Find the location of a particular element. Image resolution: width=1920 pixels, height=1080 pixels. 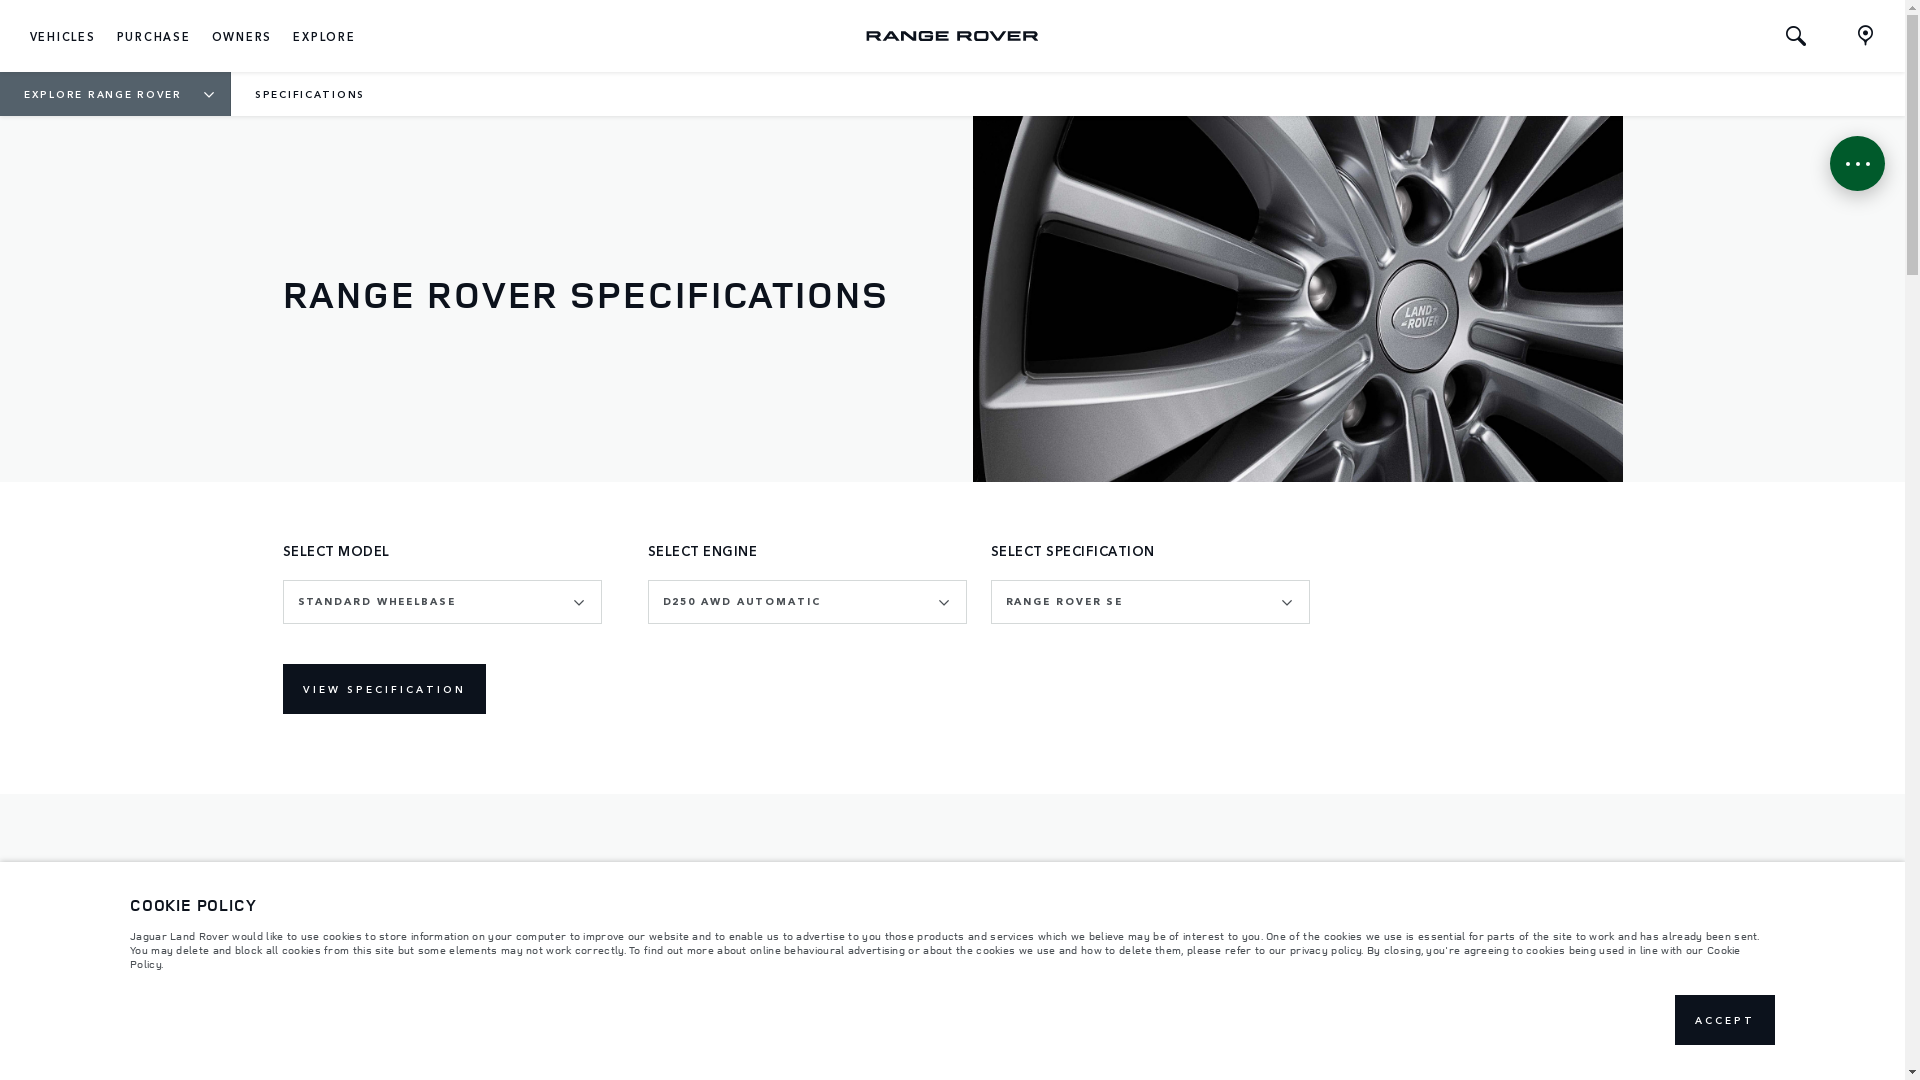

VEHICLES is located at coordinates (63, 36).